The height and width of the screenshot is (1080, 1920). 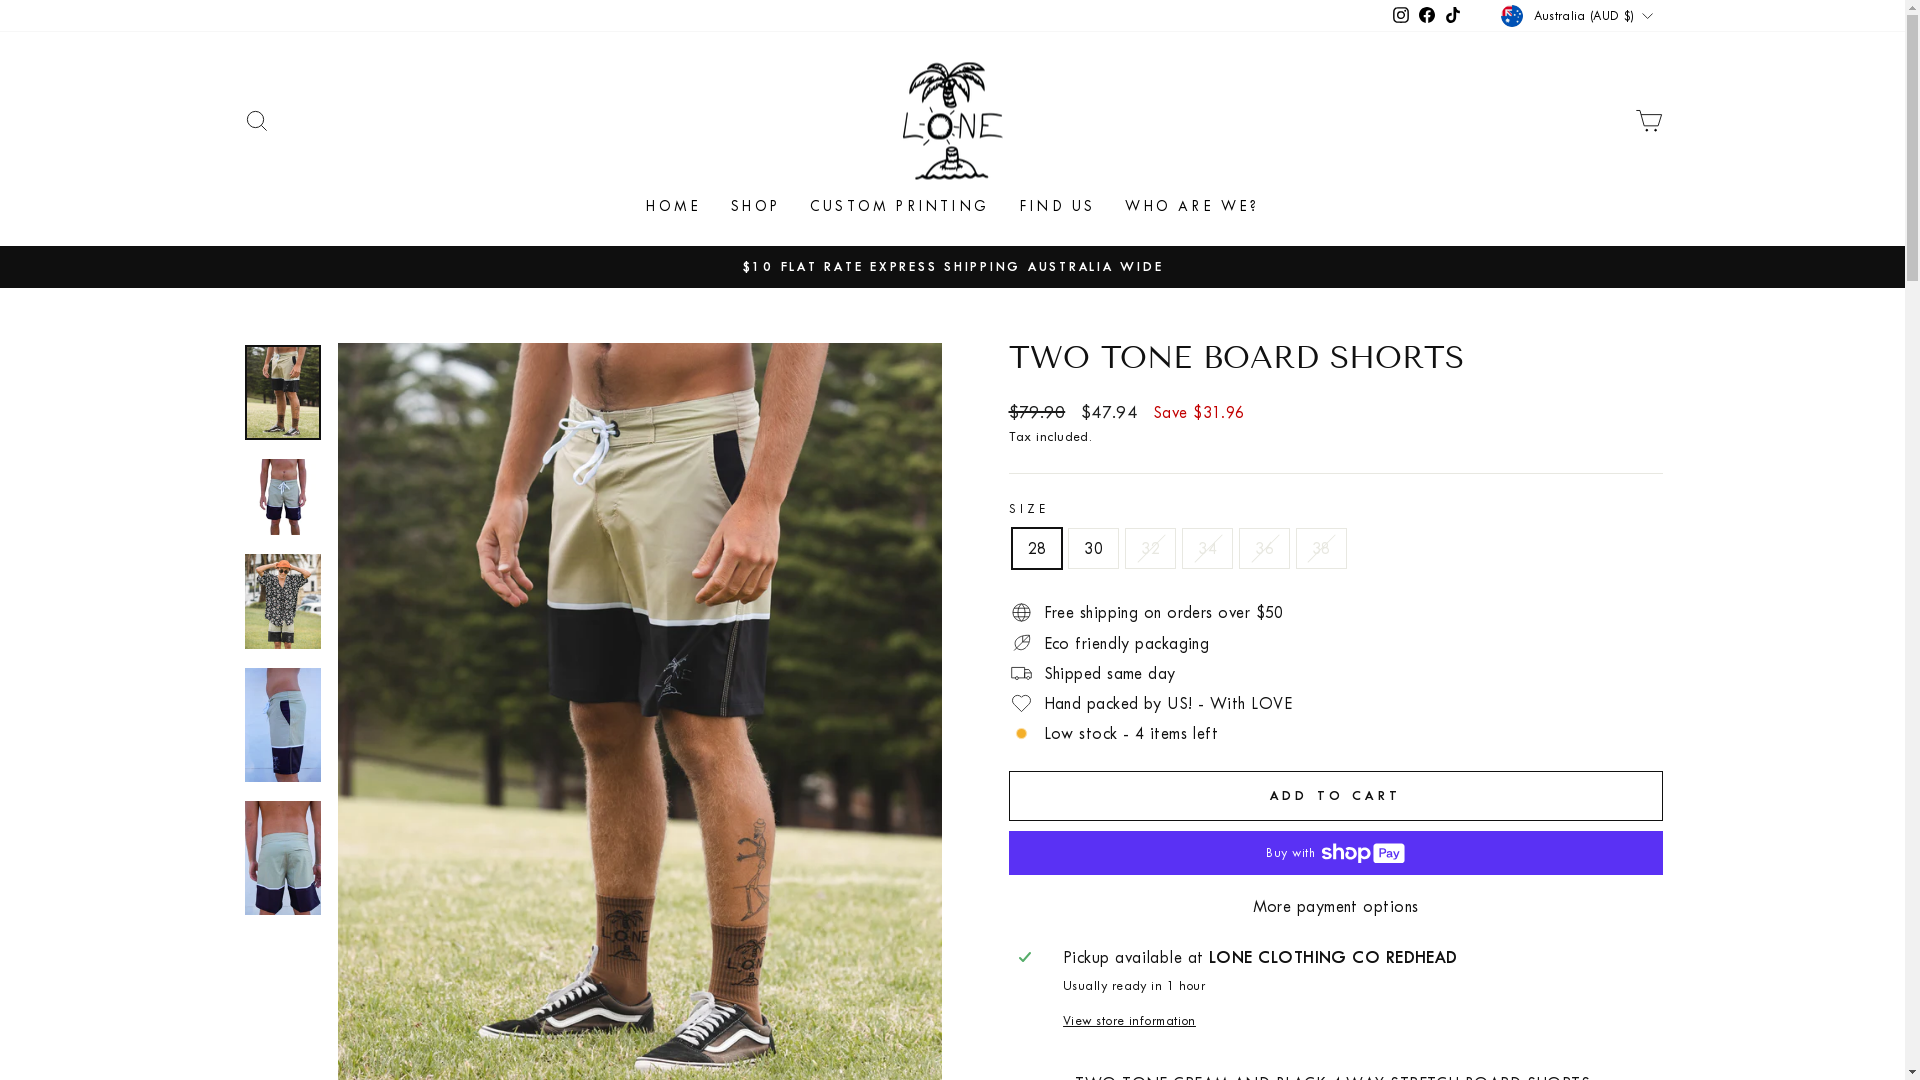 I want to click on Australia (AUD $), so click(x=1579, y=16).